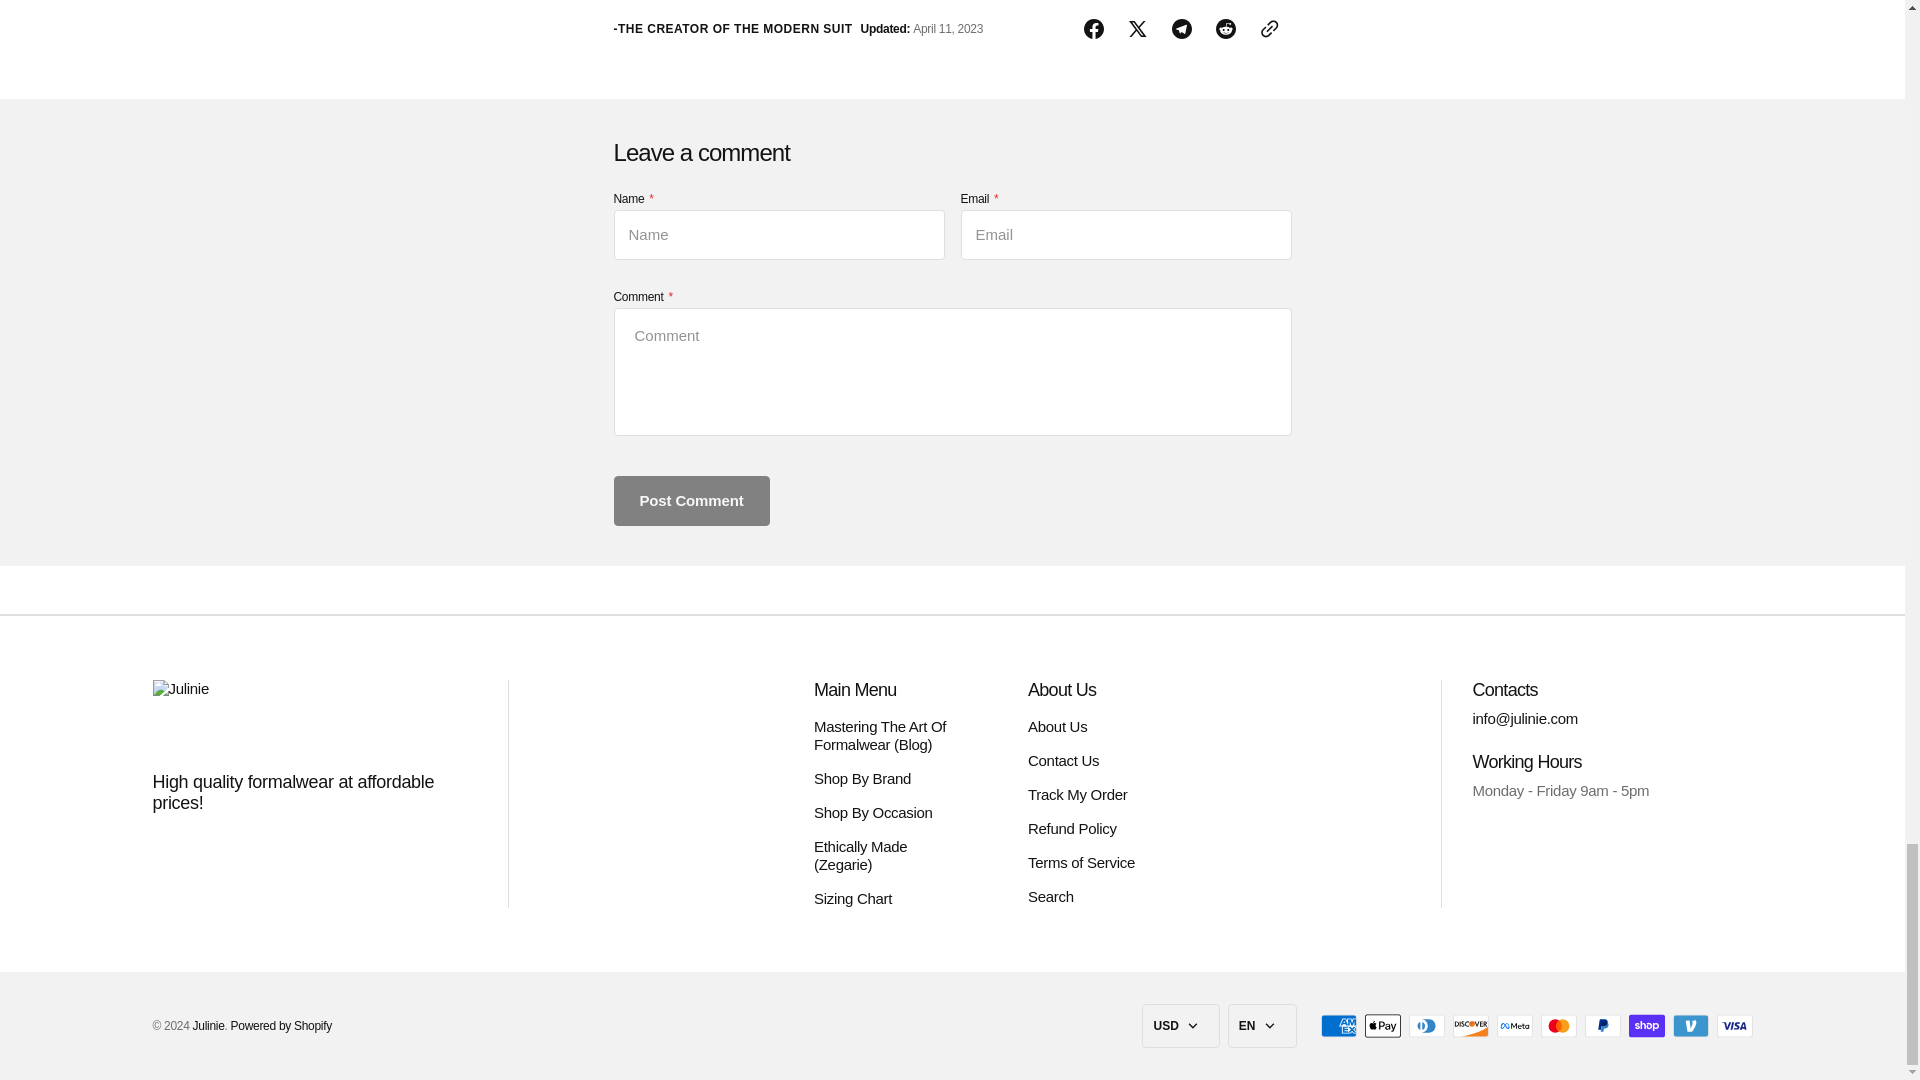  Describe the element at coordinates (733, 28) in the screenshot. I see `-THE CREATOR OF THE MODERN SUIT` at that location.